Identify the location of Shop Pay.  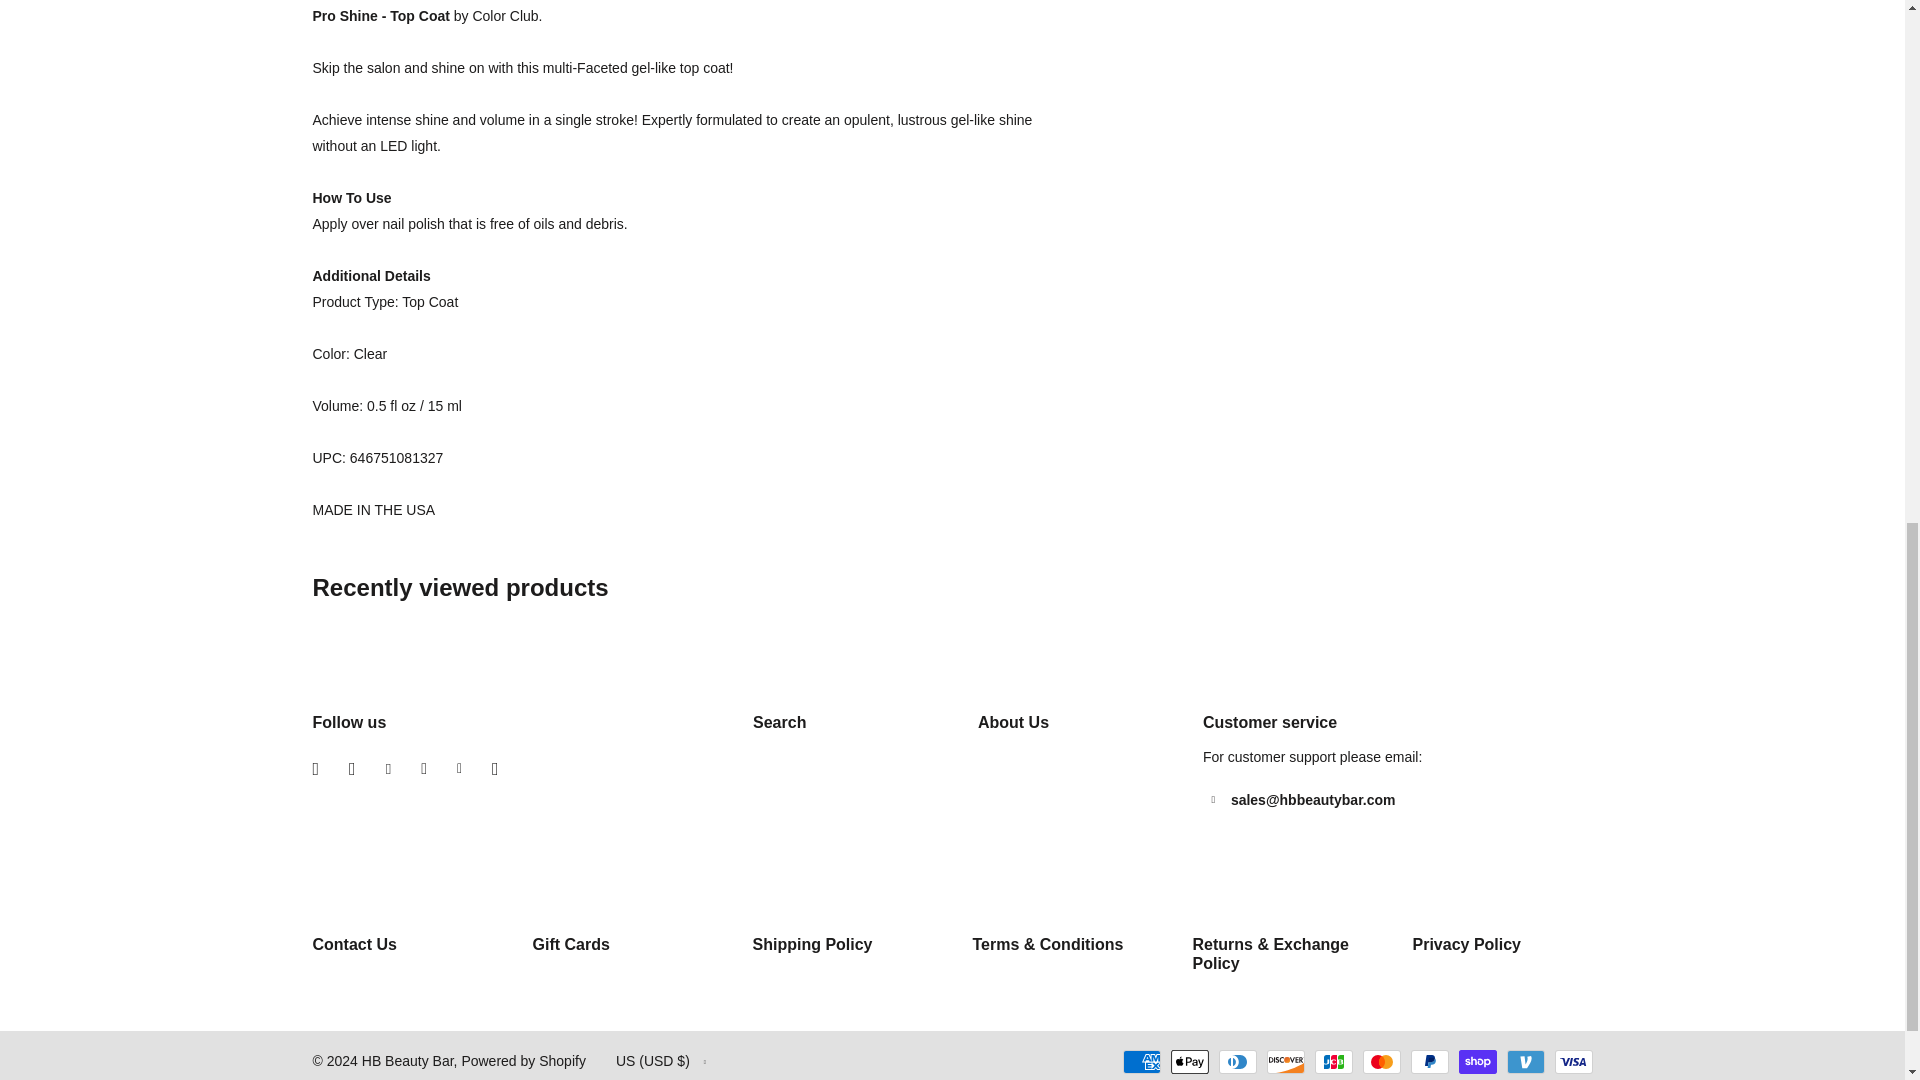
(1476, 1061).